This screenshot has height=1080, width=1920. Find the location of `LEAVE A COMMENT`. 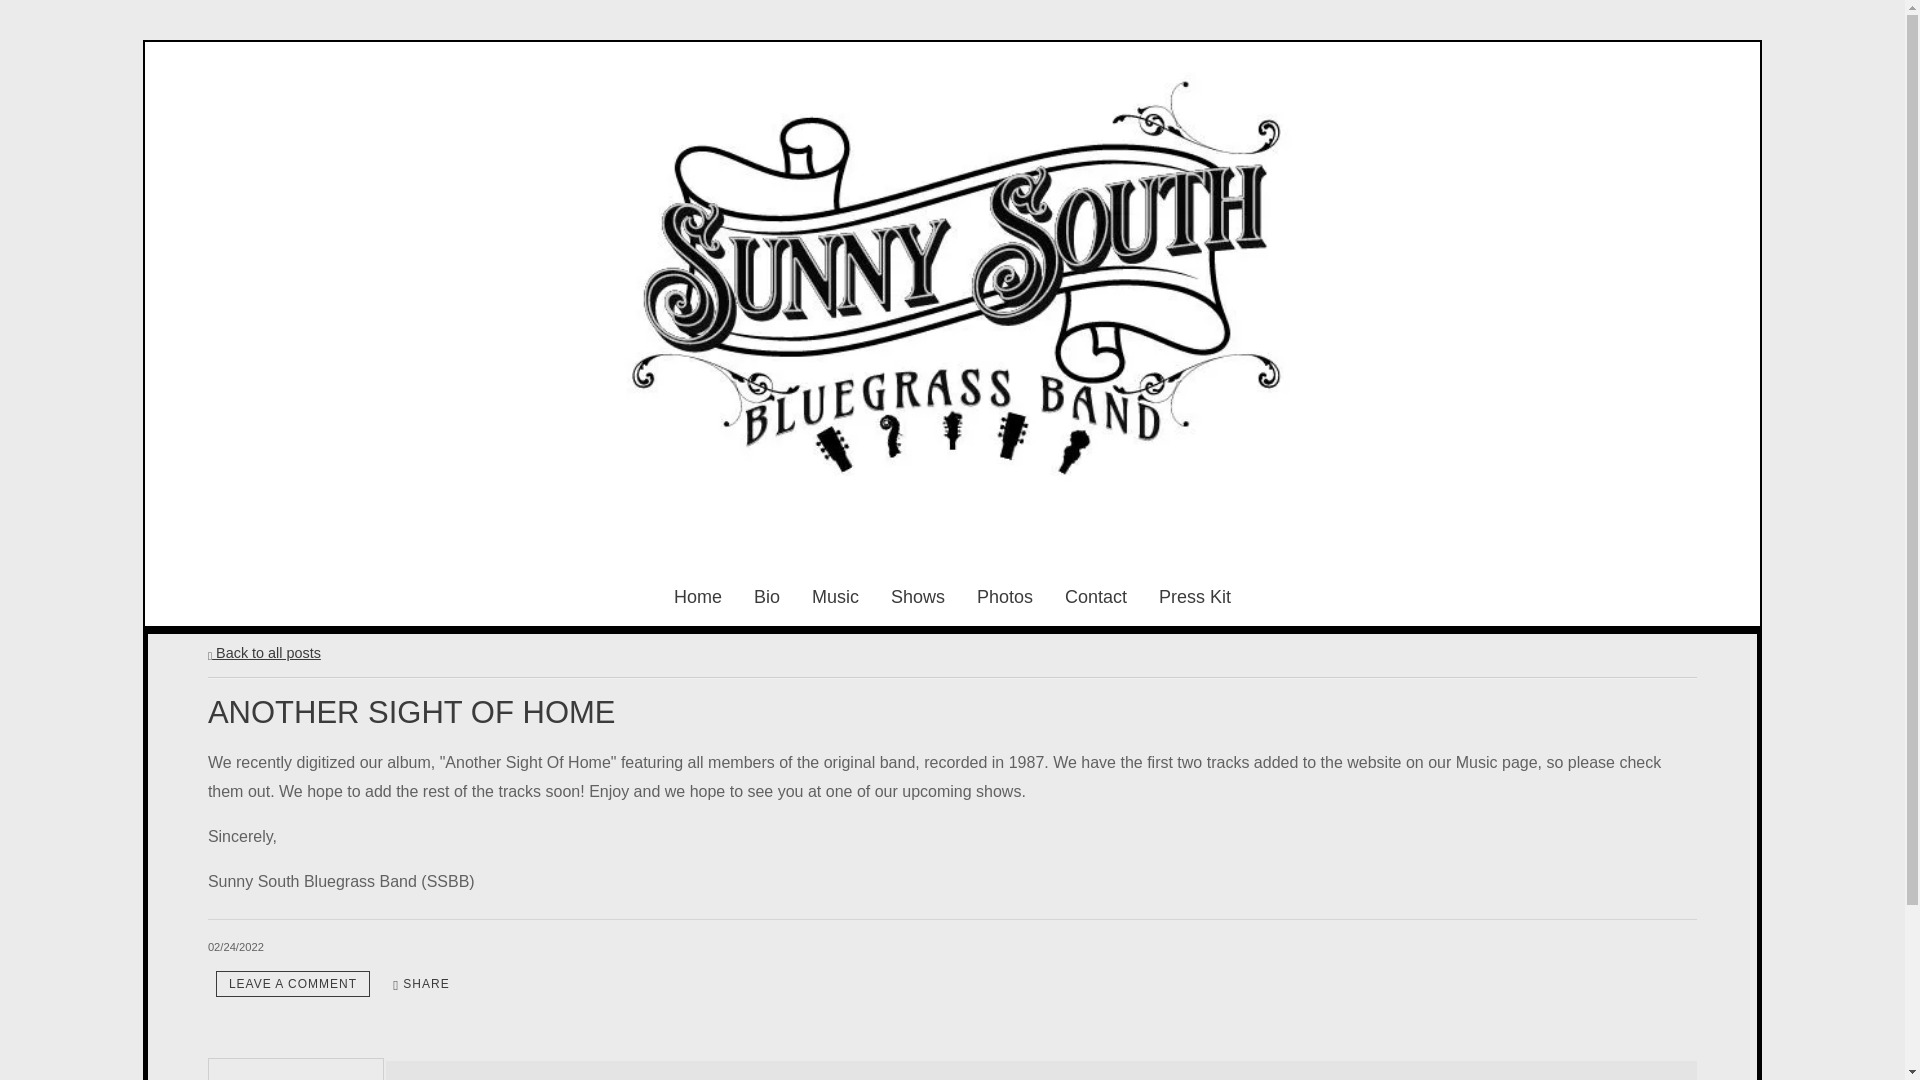

LEAVE A COMMENT is located at coordinates (292, 984).